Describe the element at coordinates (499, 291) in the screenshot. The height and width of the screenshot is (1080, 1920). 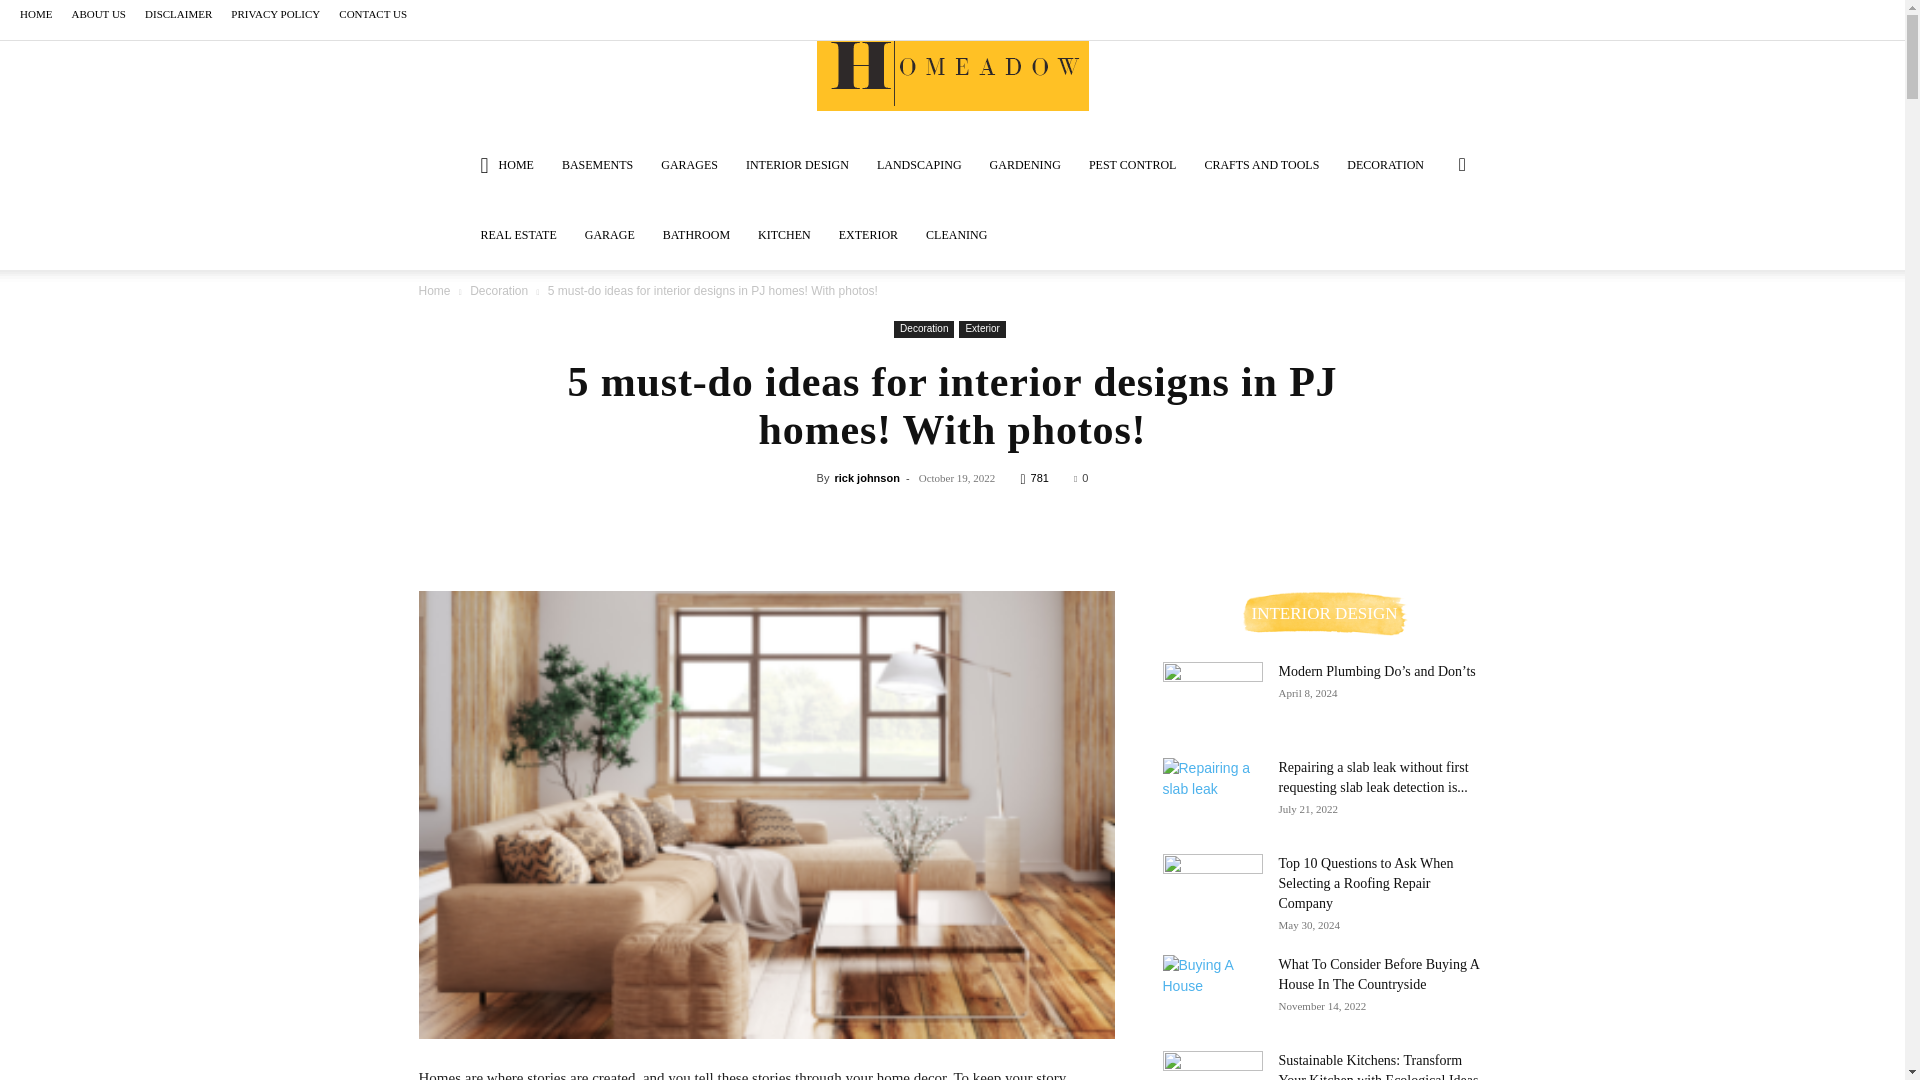
I see `View all posts in Decoration` at that location.